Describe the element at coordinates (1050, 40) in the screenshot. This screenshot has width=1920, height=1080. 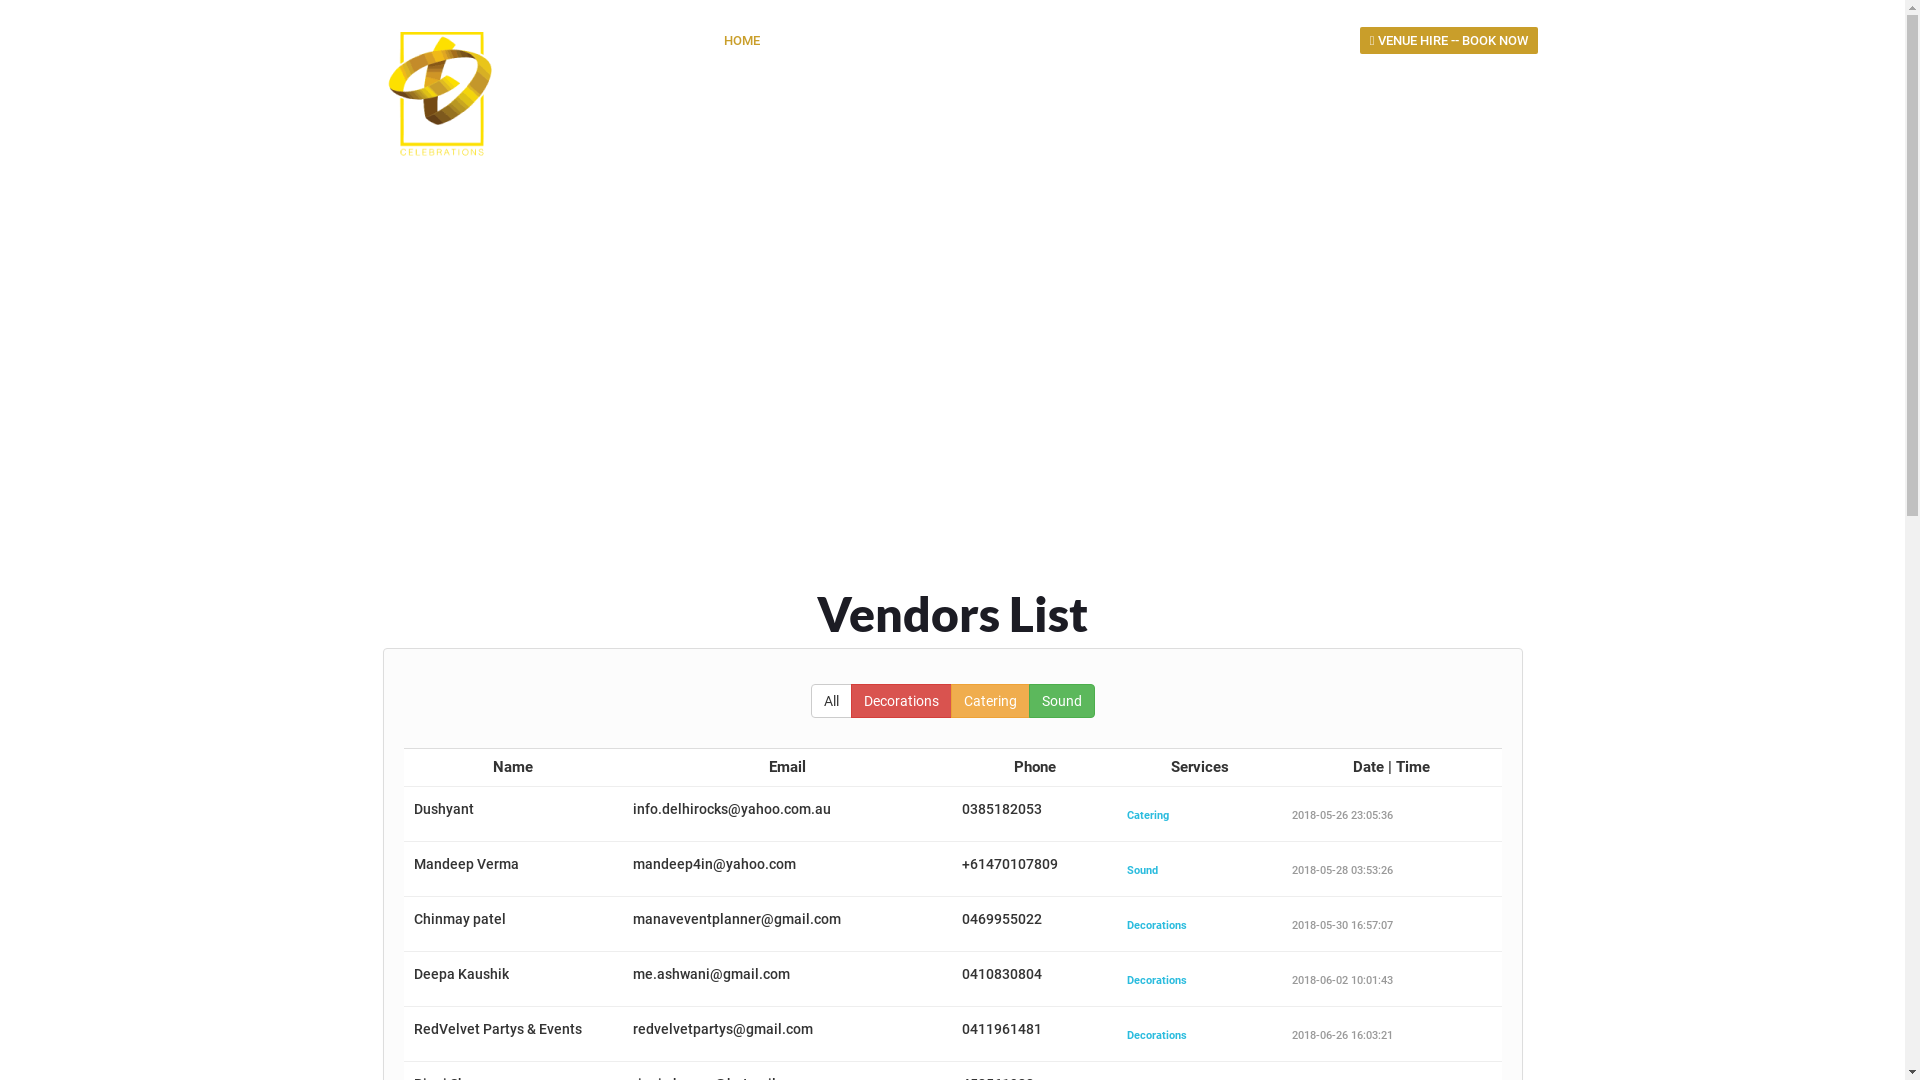
I see `GALLERY` at that location.